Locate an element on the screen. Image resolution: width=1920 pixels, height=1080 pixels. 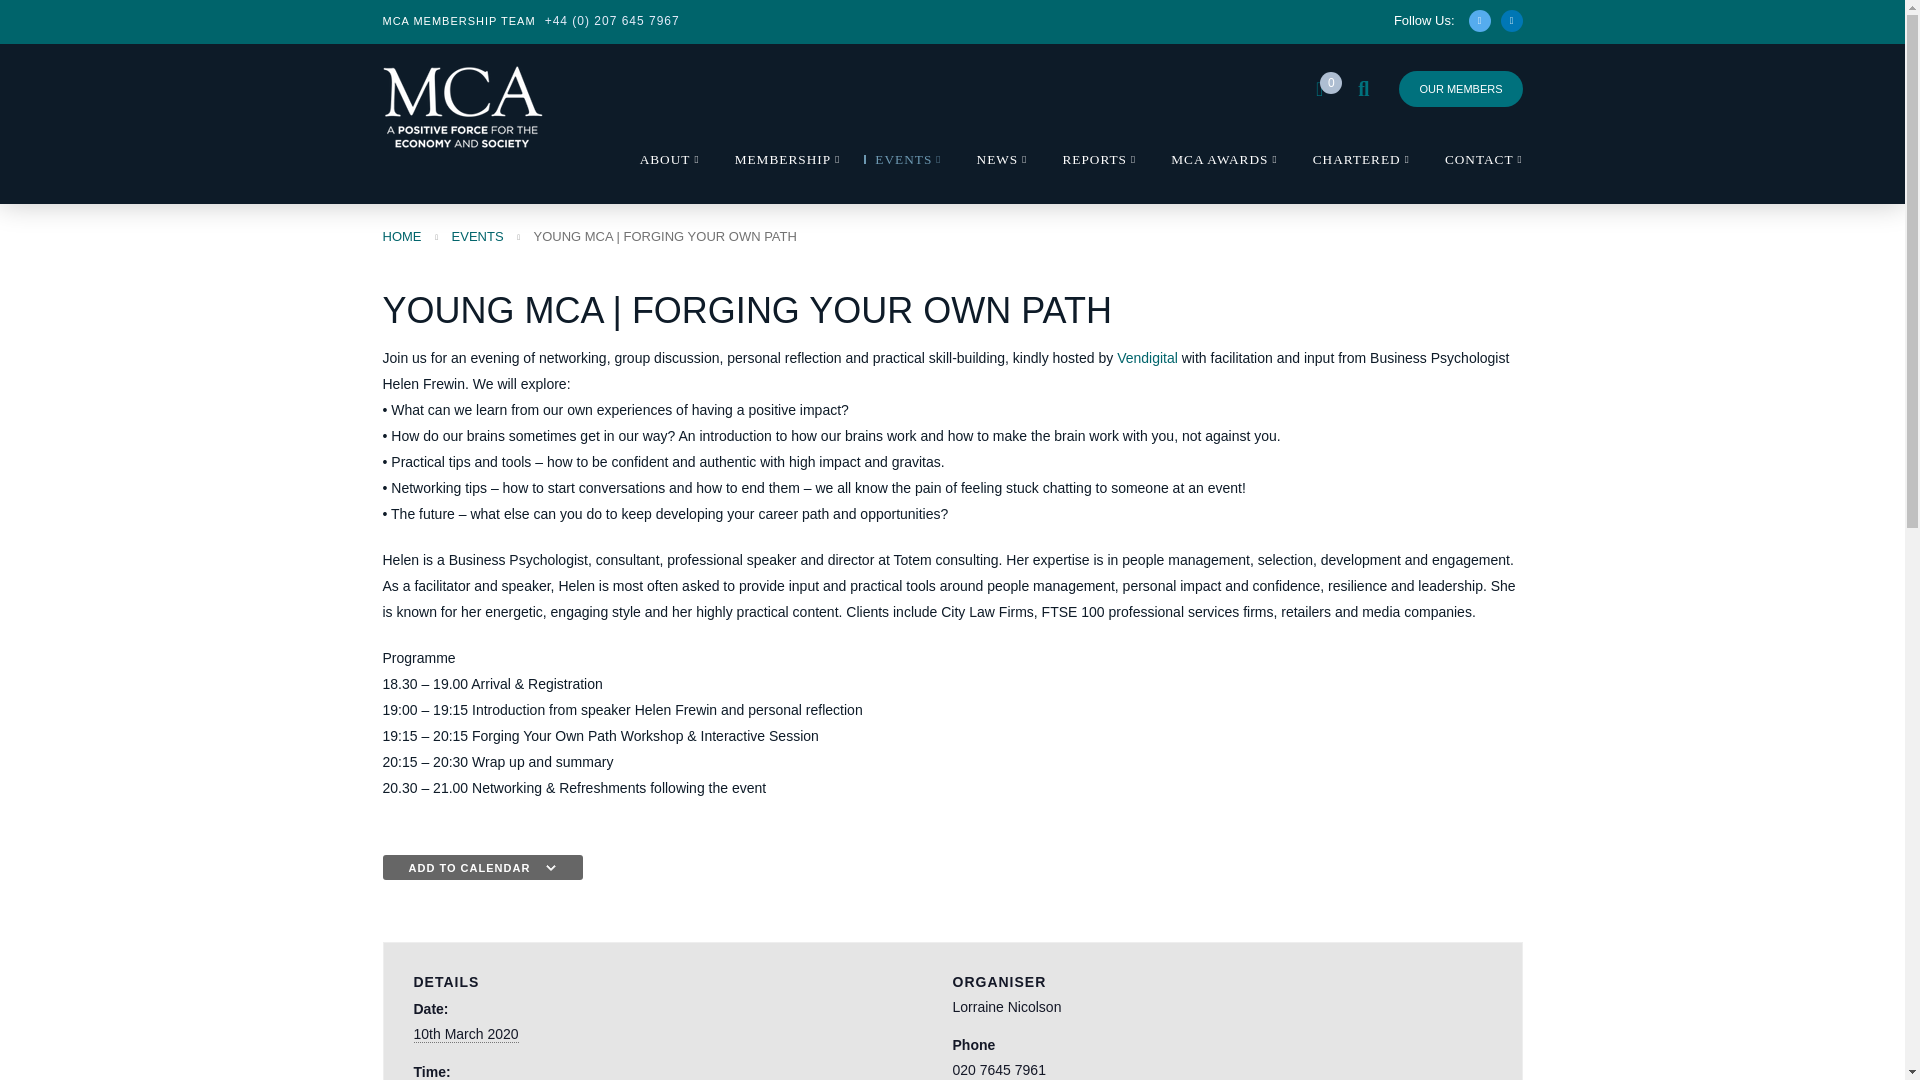
2020-03-10 is located at coordinates (466, 1034).